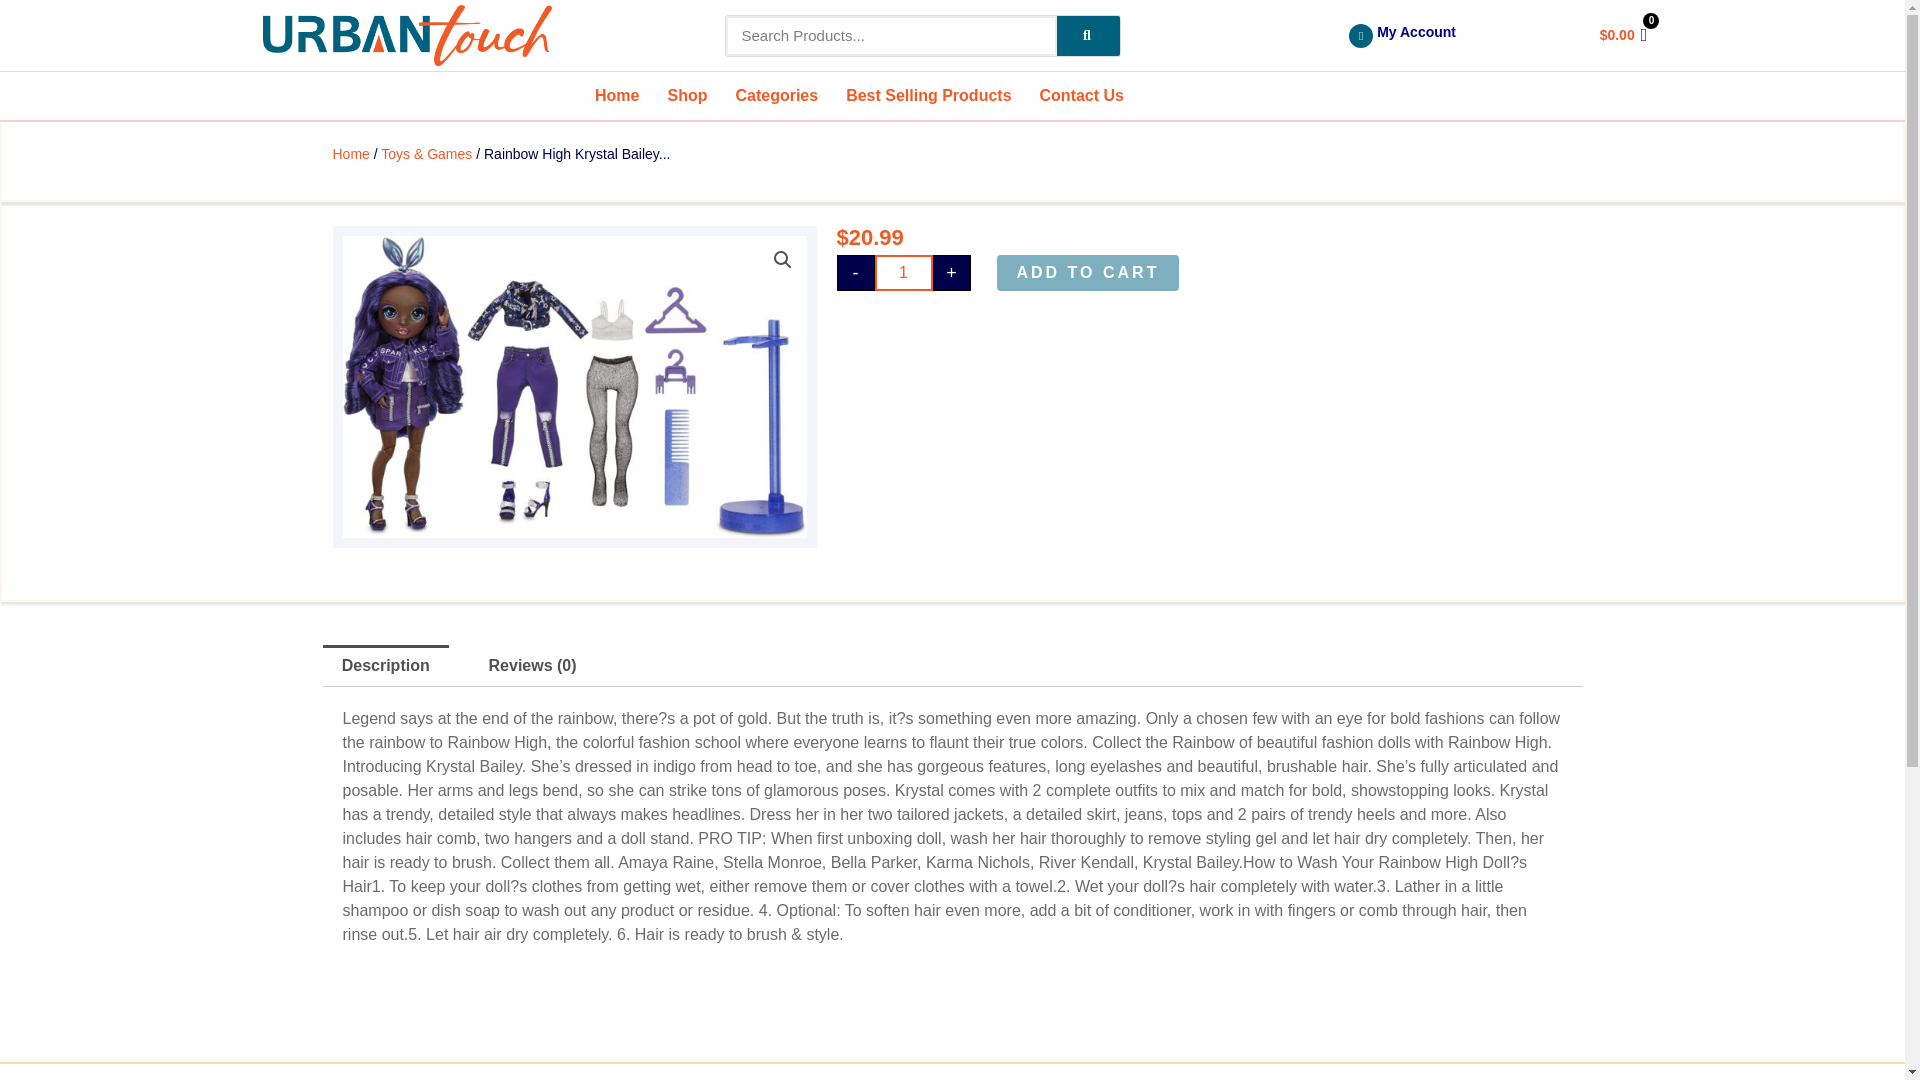 This screenshot has width=1920, height=1080. What do you see at coordinates (936, 36) in the screenshot?
I see `SEARCH` at bounding box center [936, 36].